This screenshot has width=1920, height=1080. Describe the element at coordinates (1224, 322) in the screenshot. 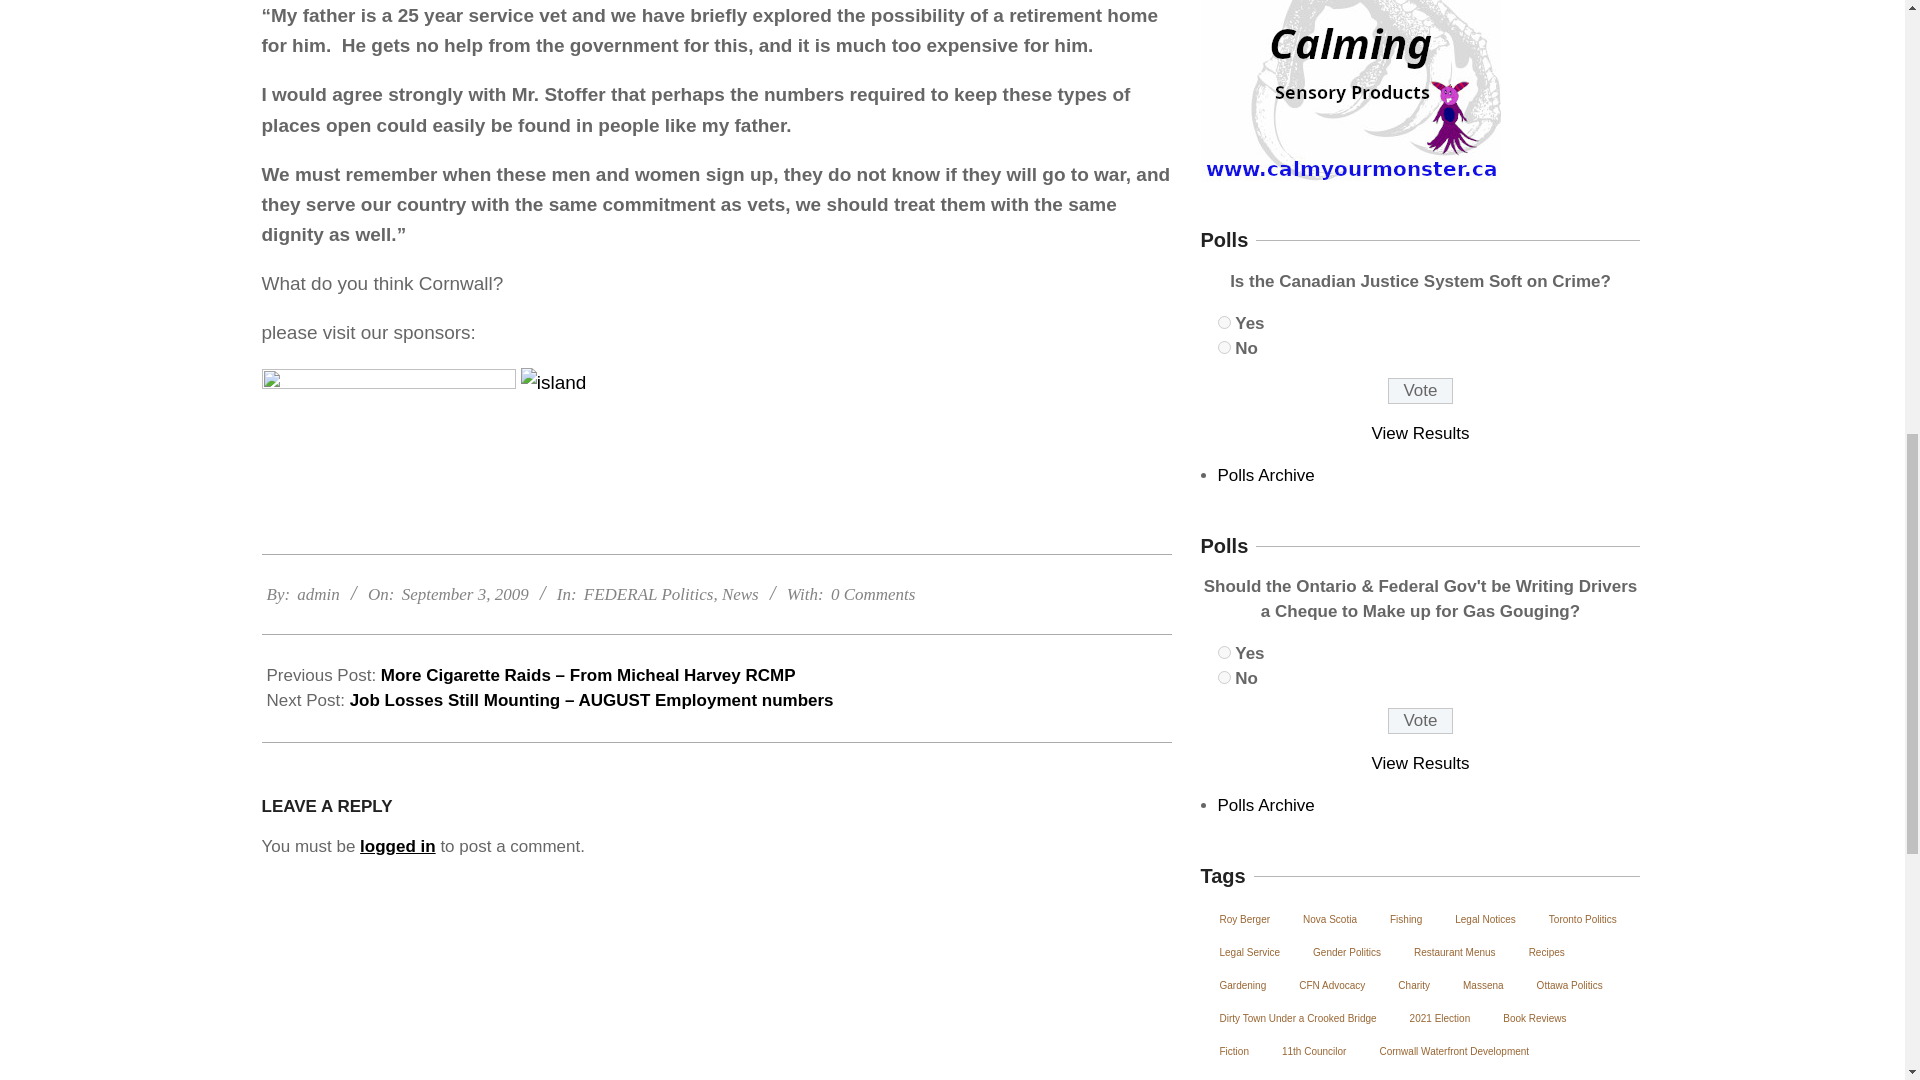

I see `1754` at that location.